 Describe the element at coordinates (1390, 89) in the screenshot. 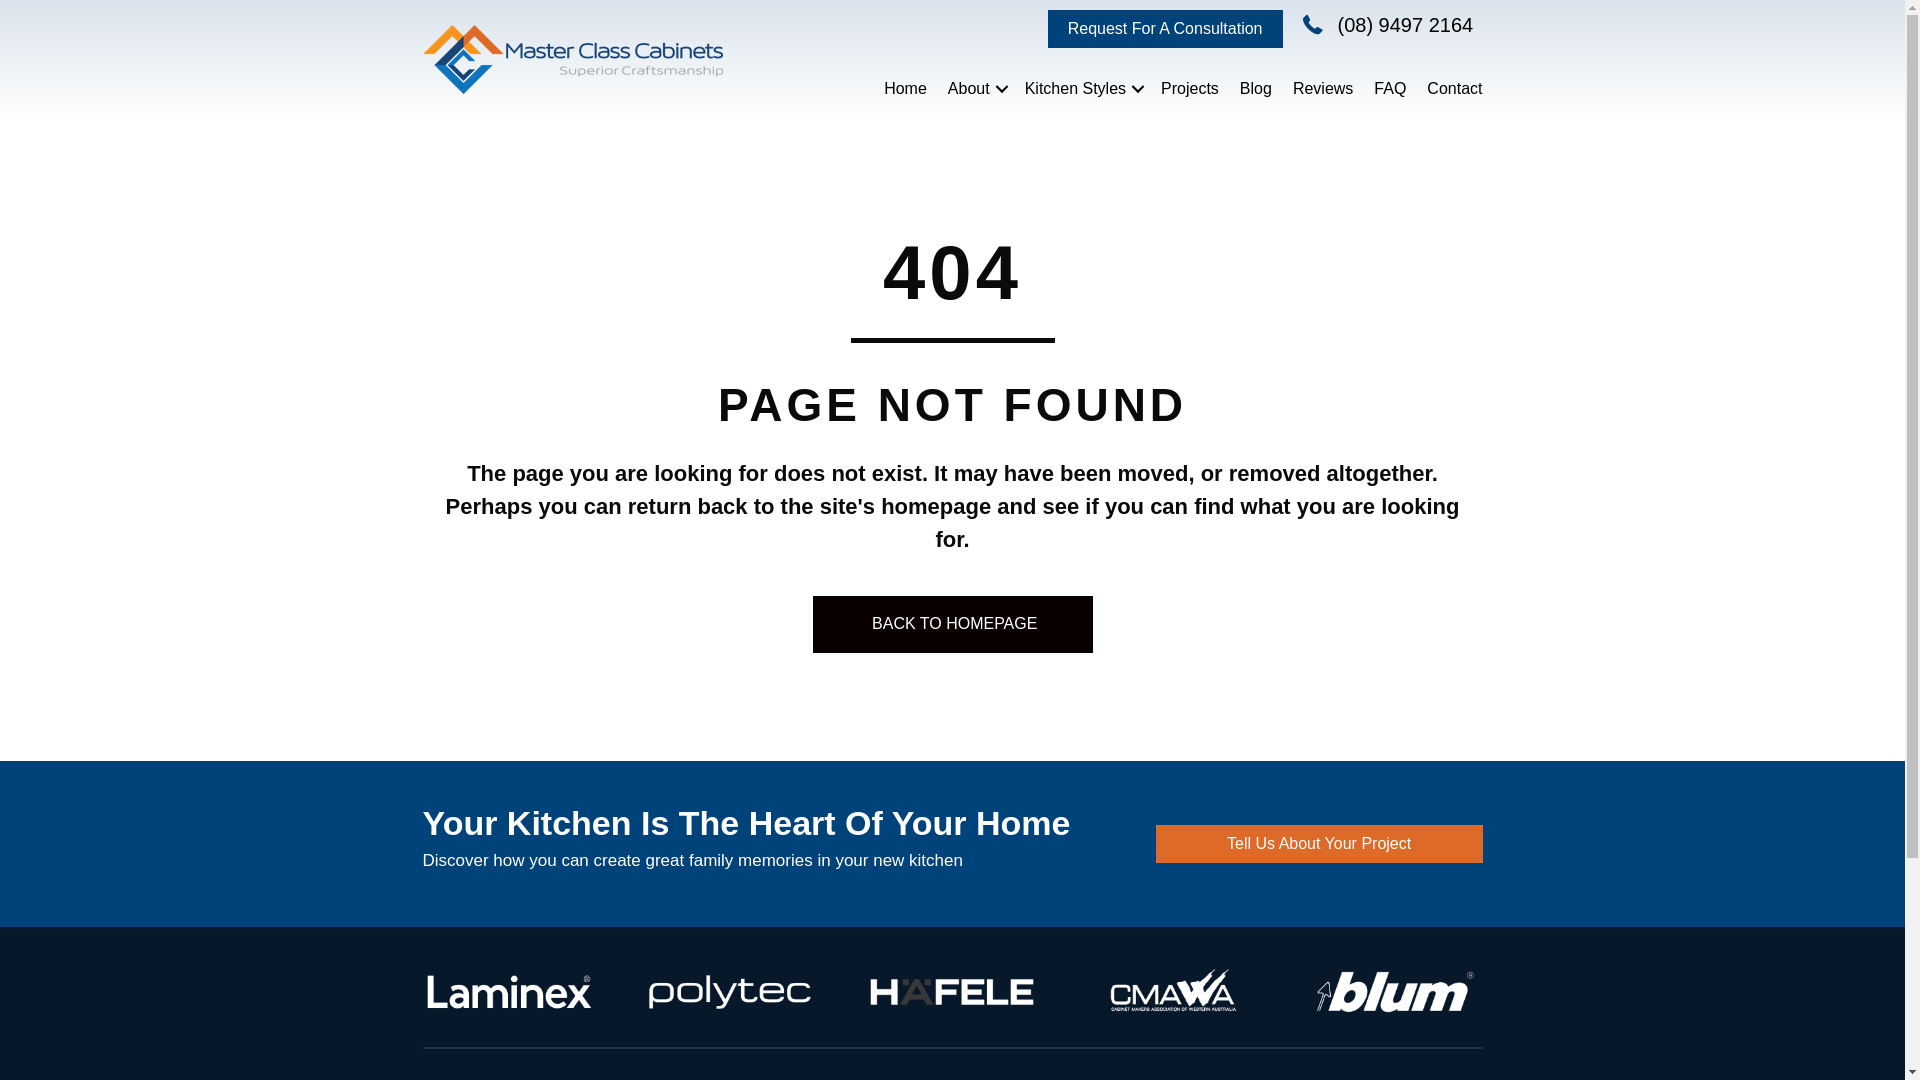

I see `FAQ` at that location.